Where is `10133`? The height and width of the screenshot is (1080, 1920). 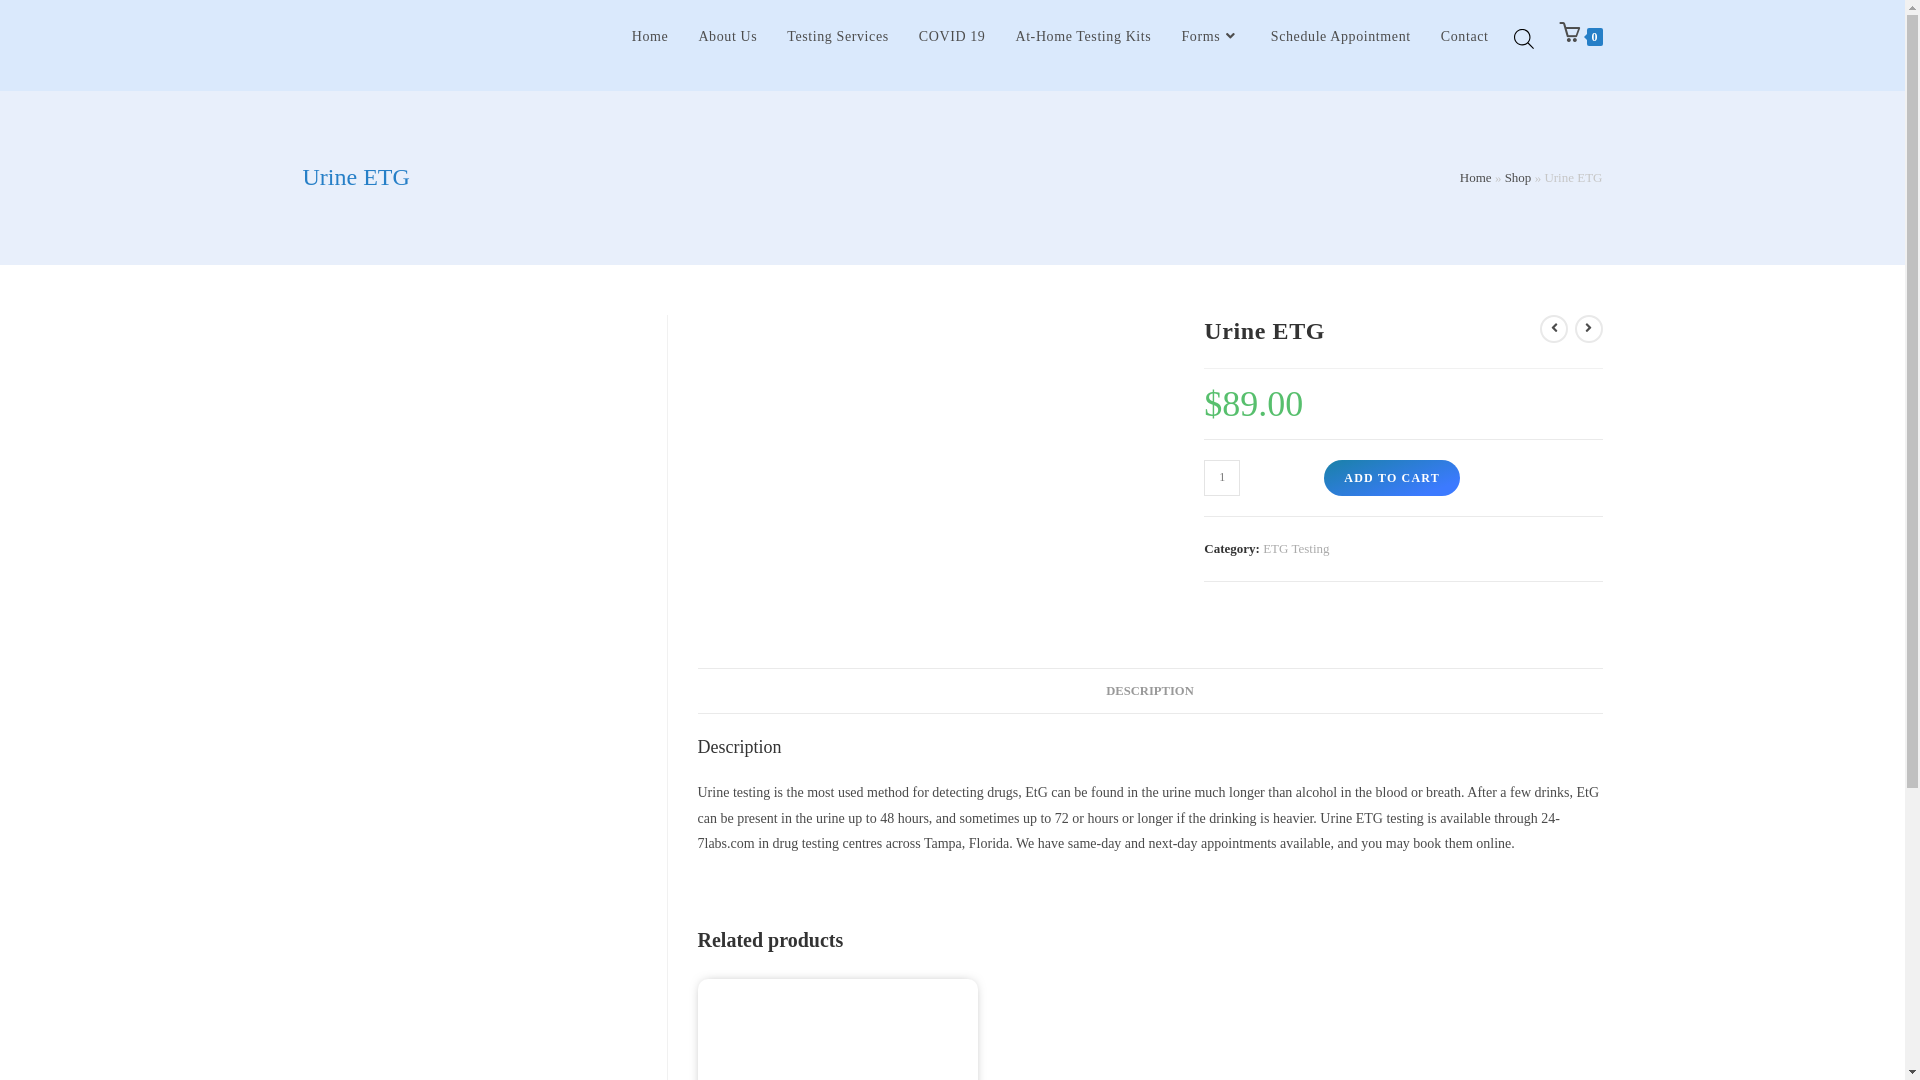 10133 is located at coordinates (1507, 33).